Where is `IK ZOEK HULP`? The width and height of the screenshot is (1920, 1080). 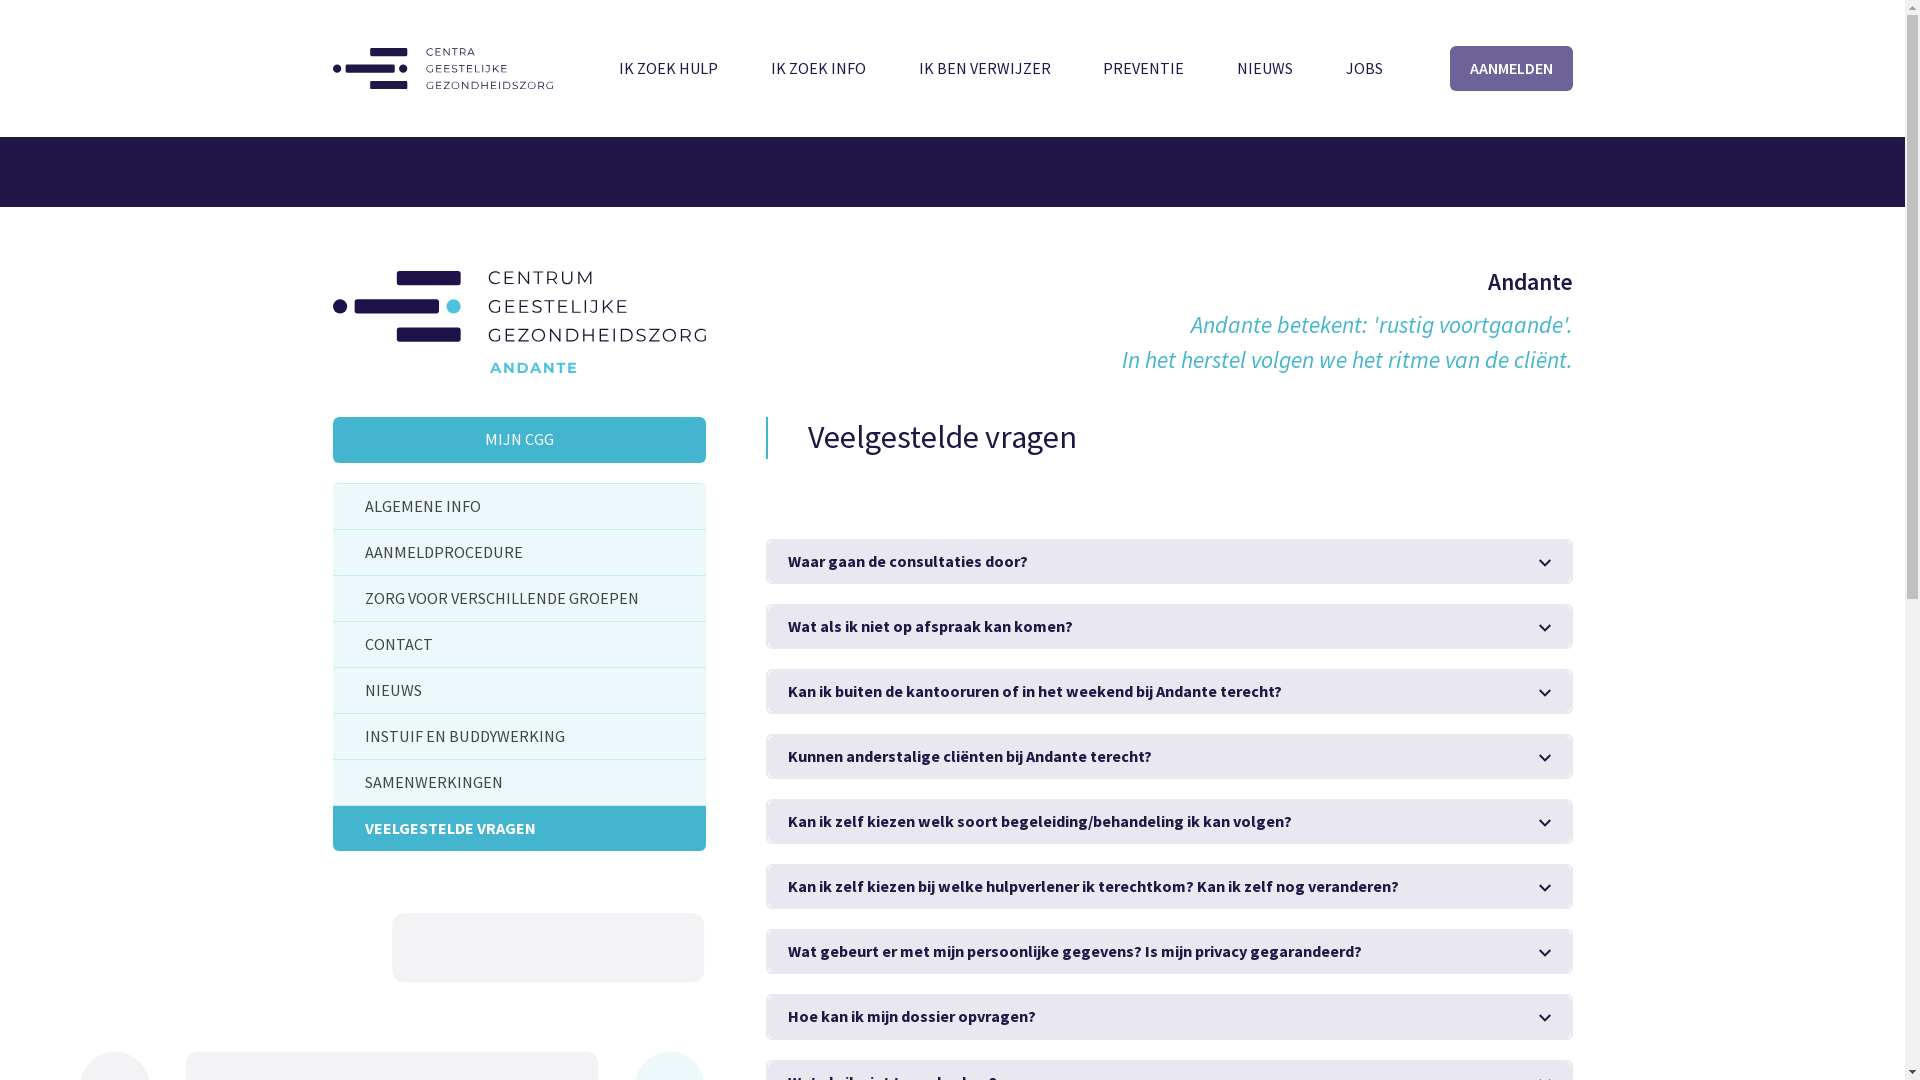 IK ZOEK HULP is located at coordinates (668, 68).